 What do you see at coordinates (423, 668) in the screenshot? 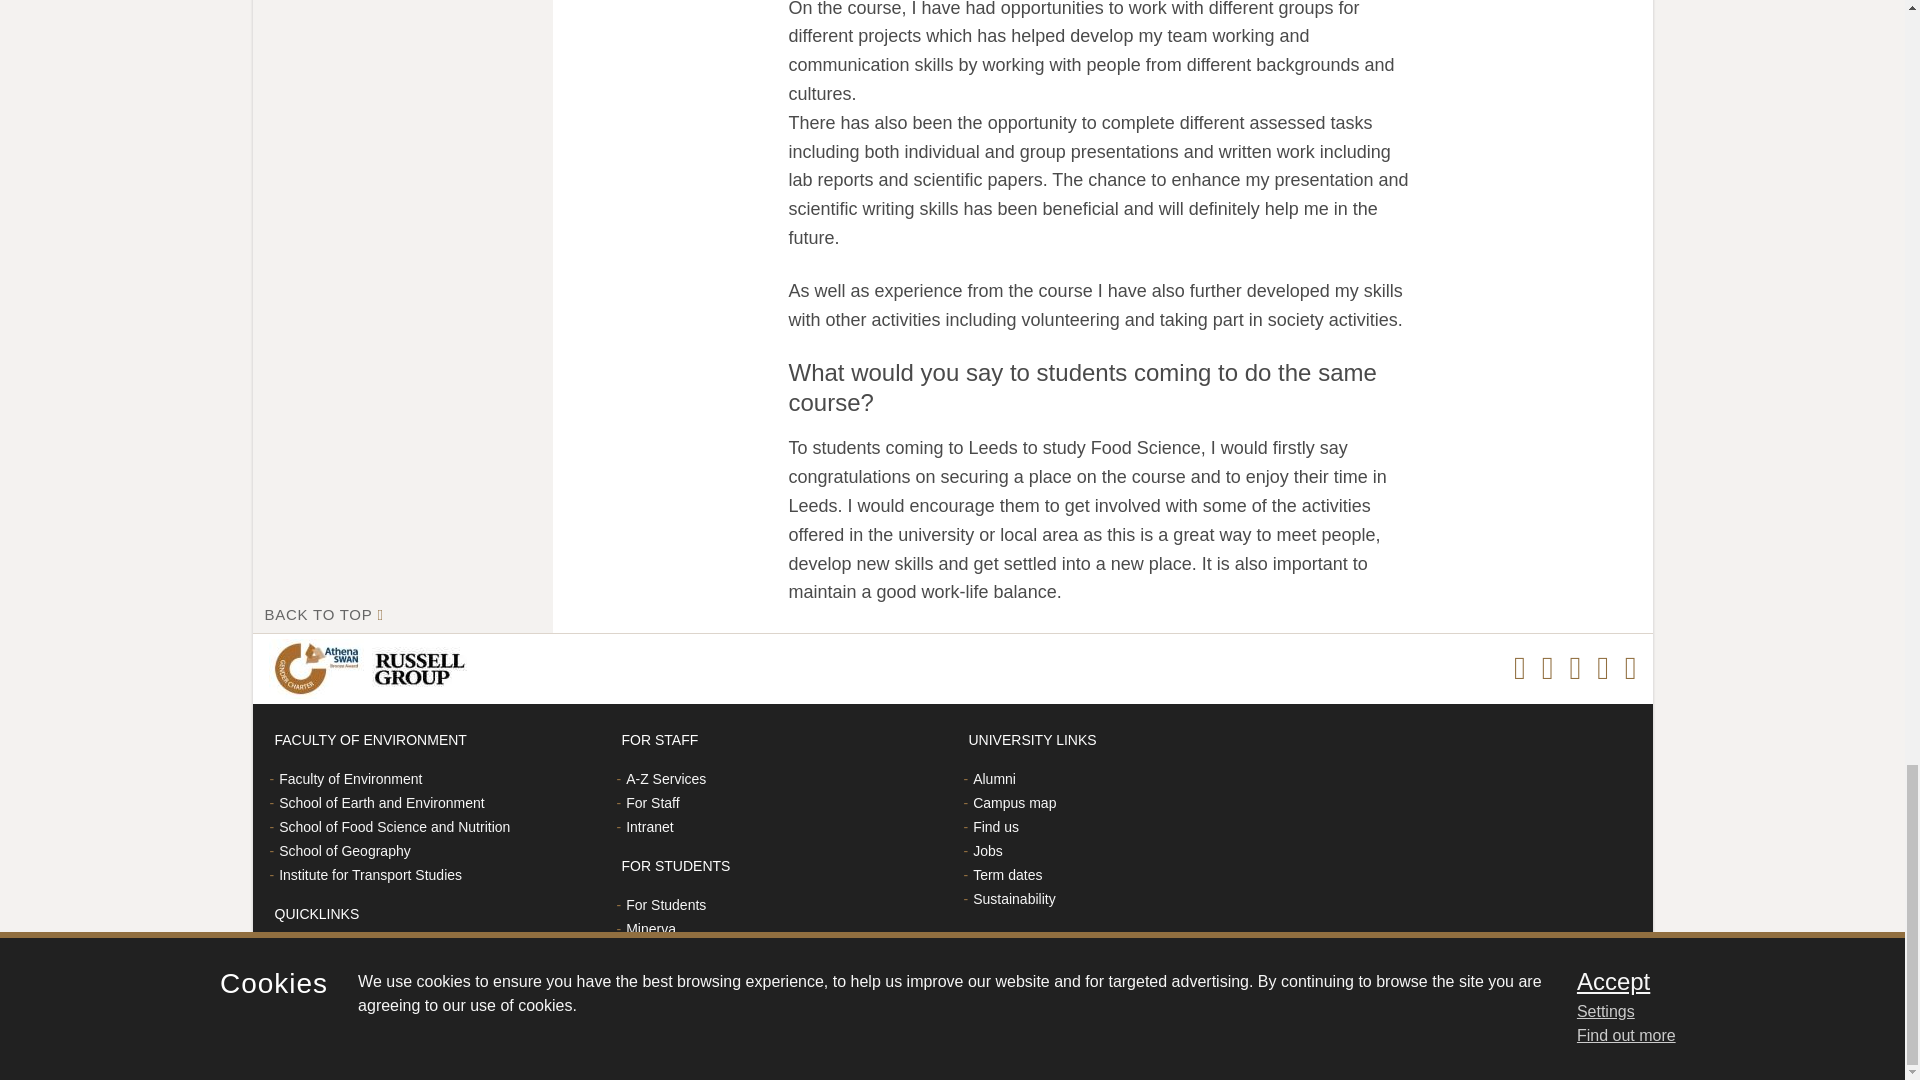
I see `Visit Russell Group` at bounding box center [423, 668].